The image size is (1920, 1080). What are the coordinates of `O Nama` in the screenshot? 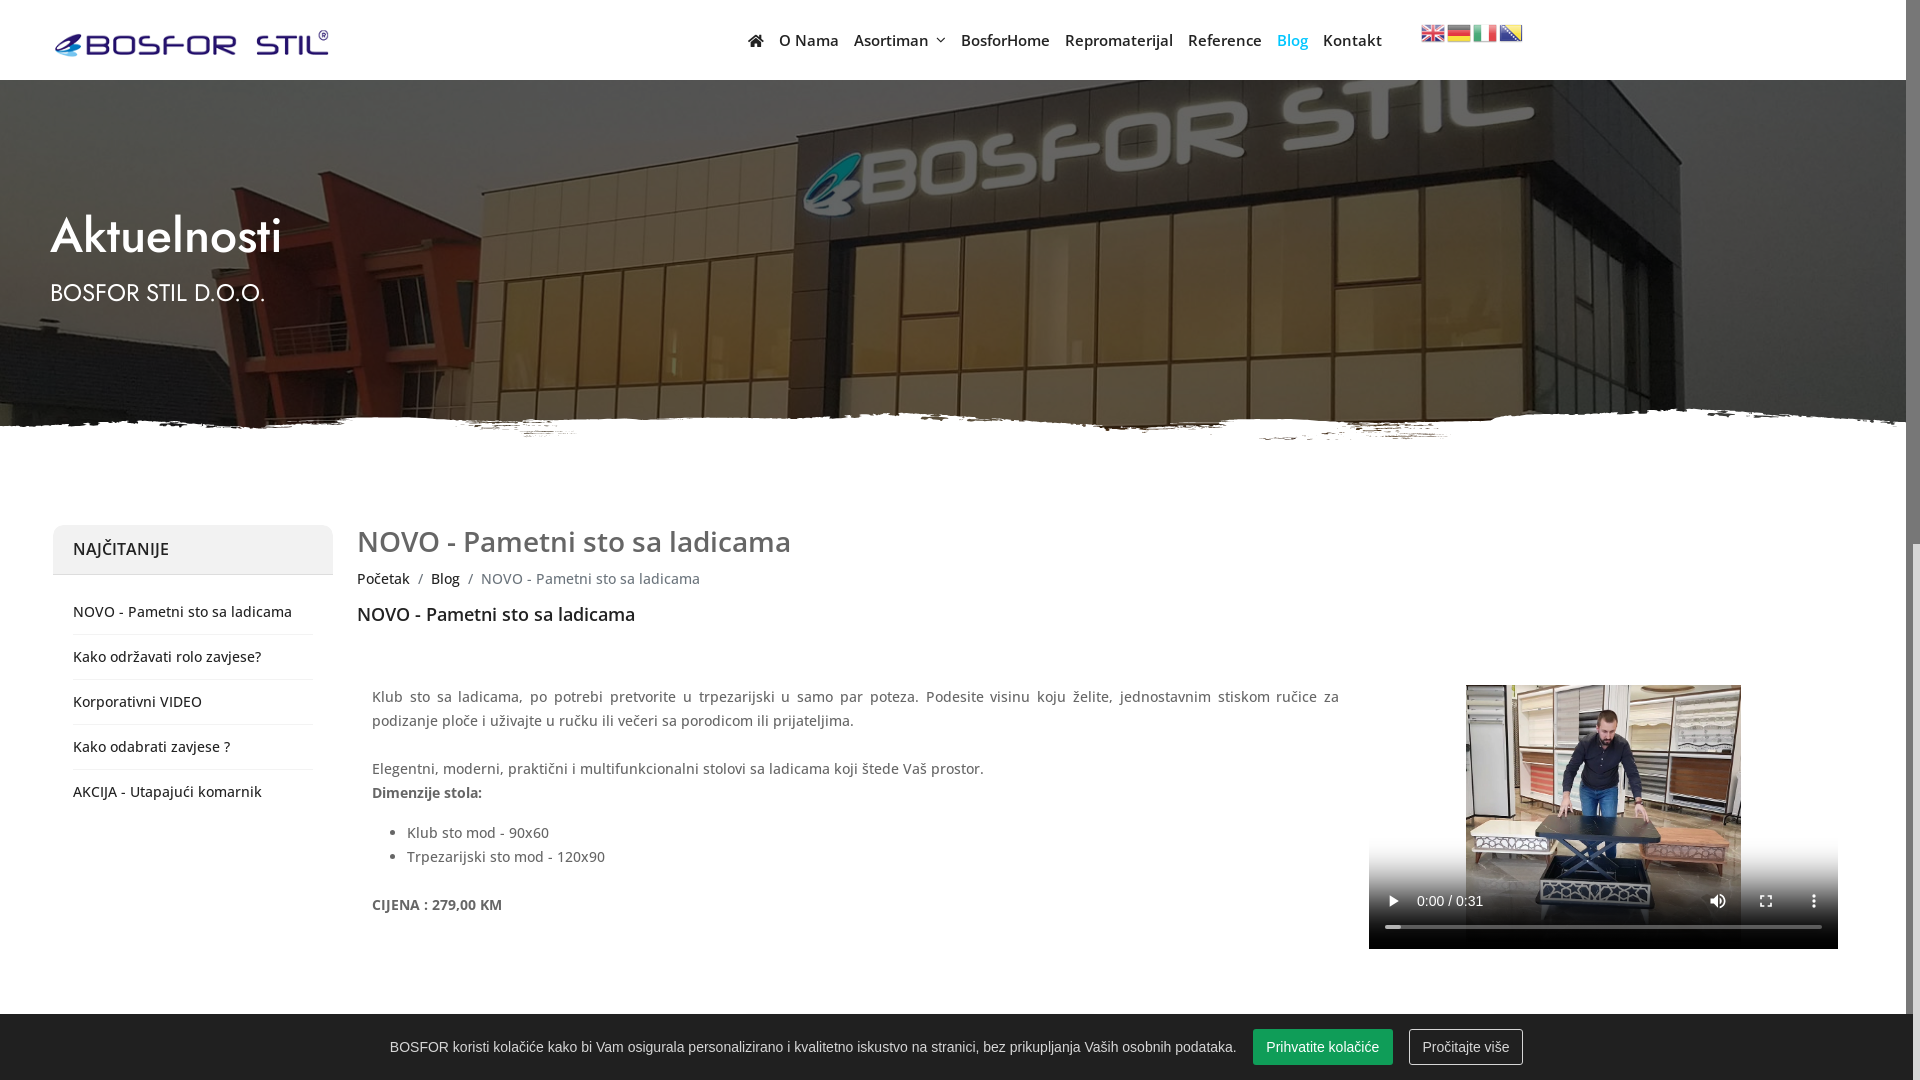 It's located at (816, 40).